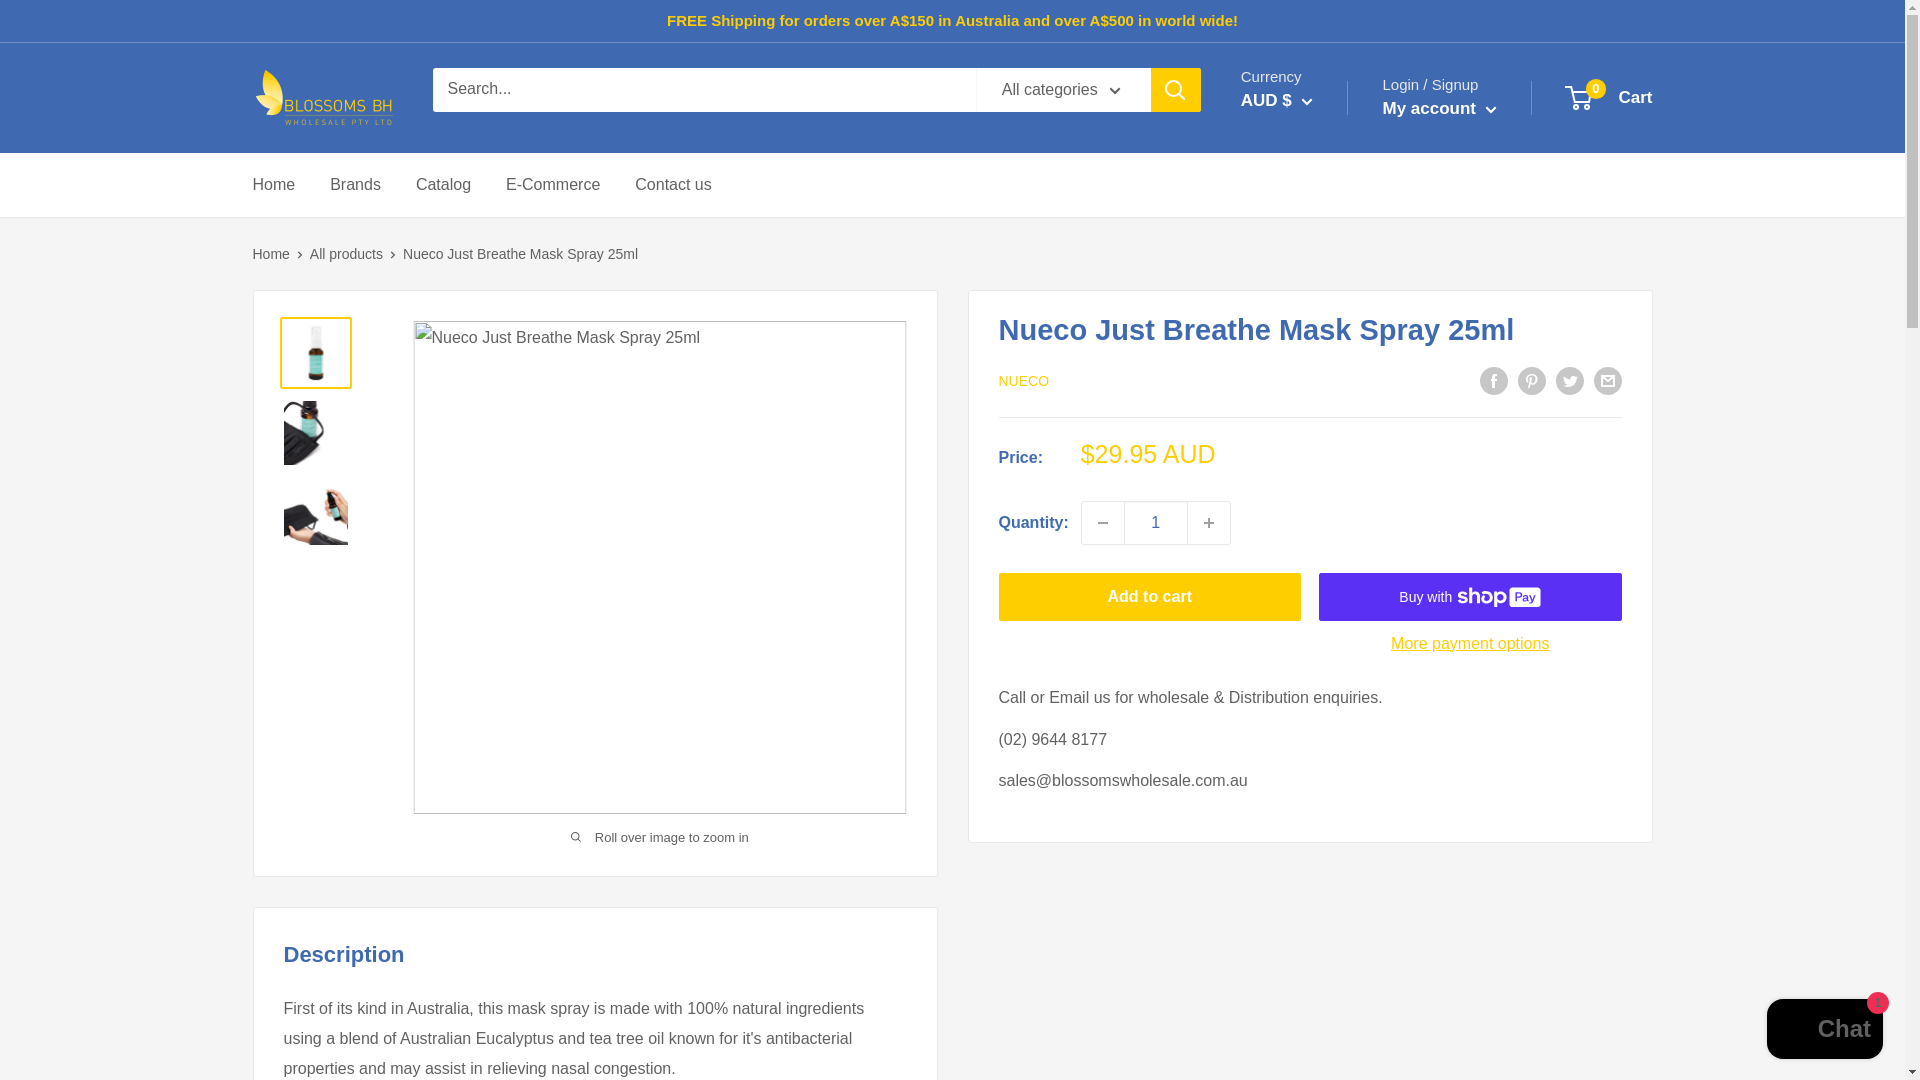  What do you see at coordinates (1307, 944) in the screenshot?
I see `CHF` at bounding box center [1307, 944].